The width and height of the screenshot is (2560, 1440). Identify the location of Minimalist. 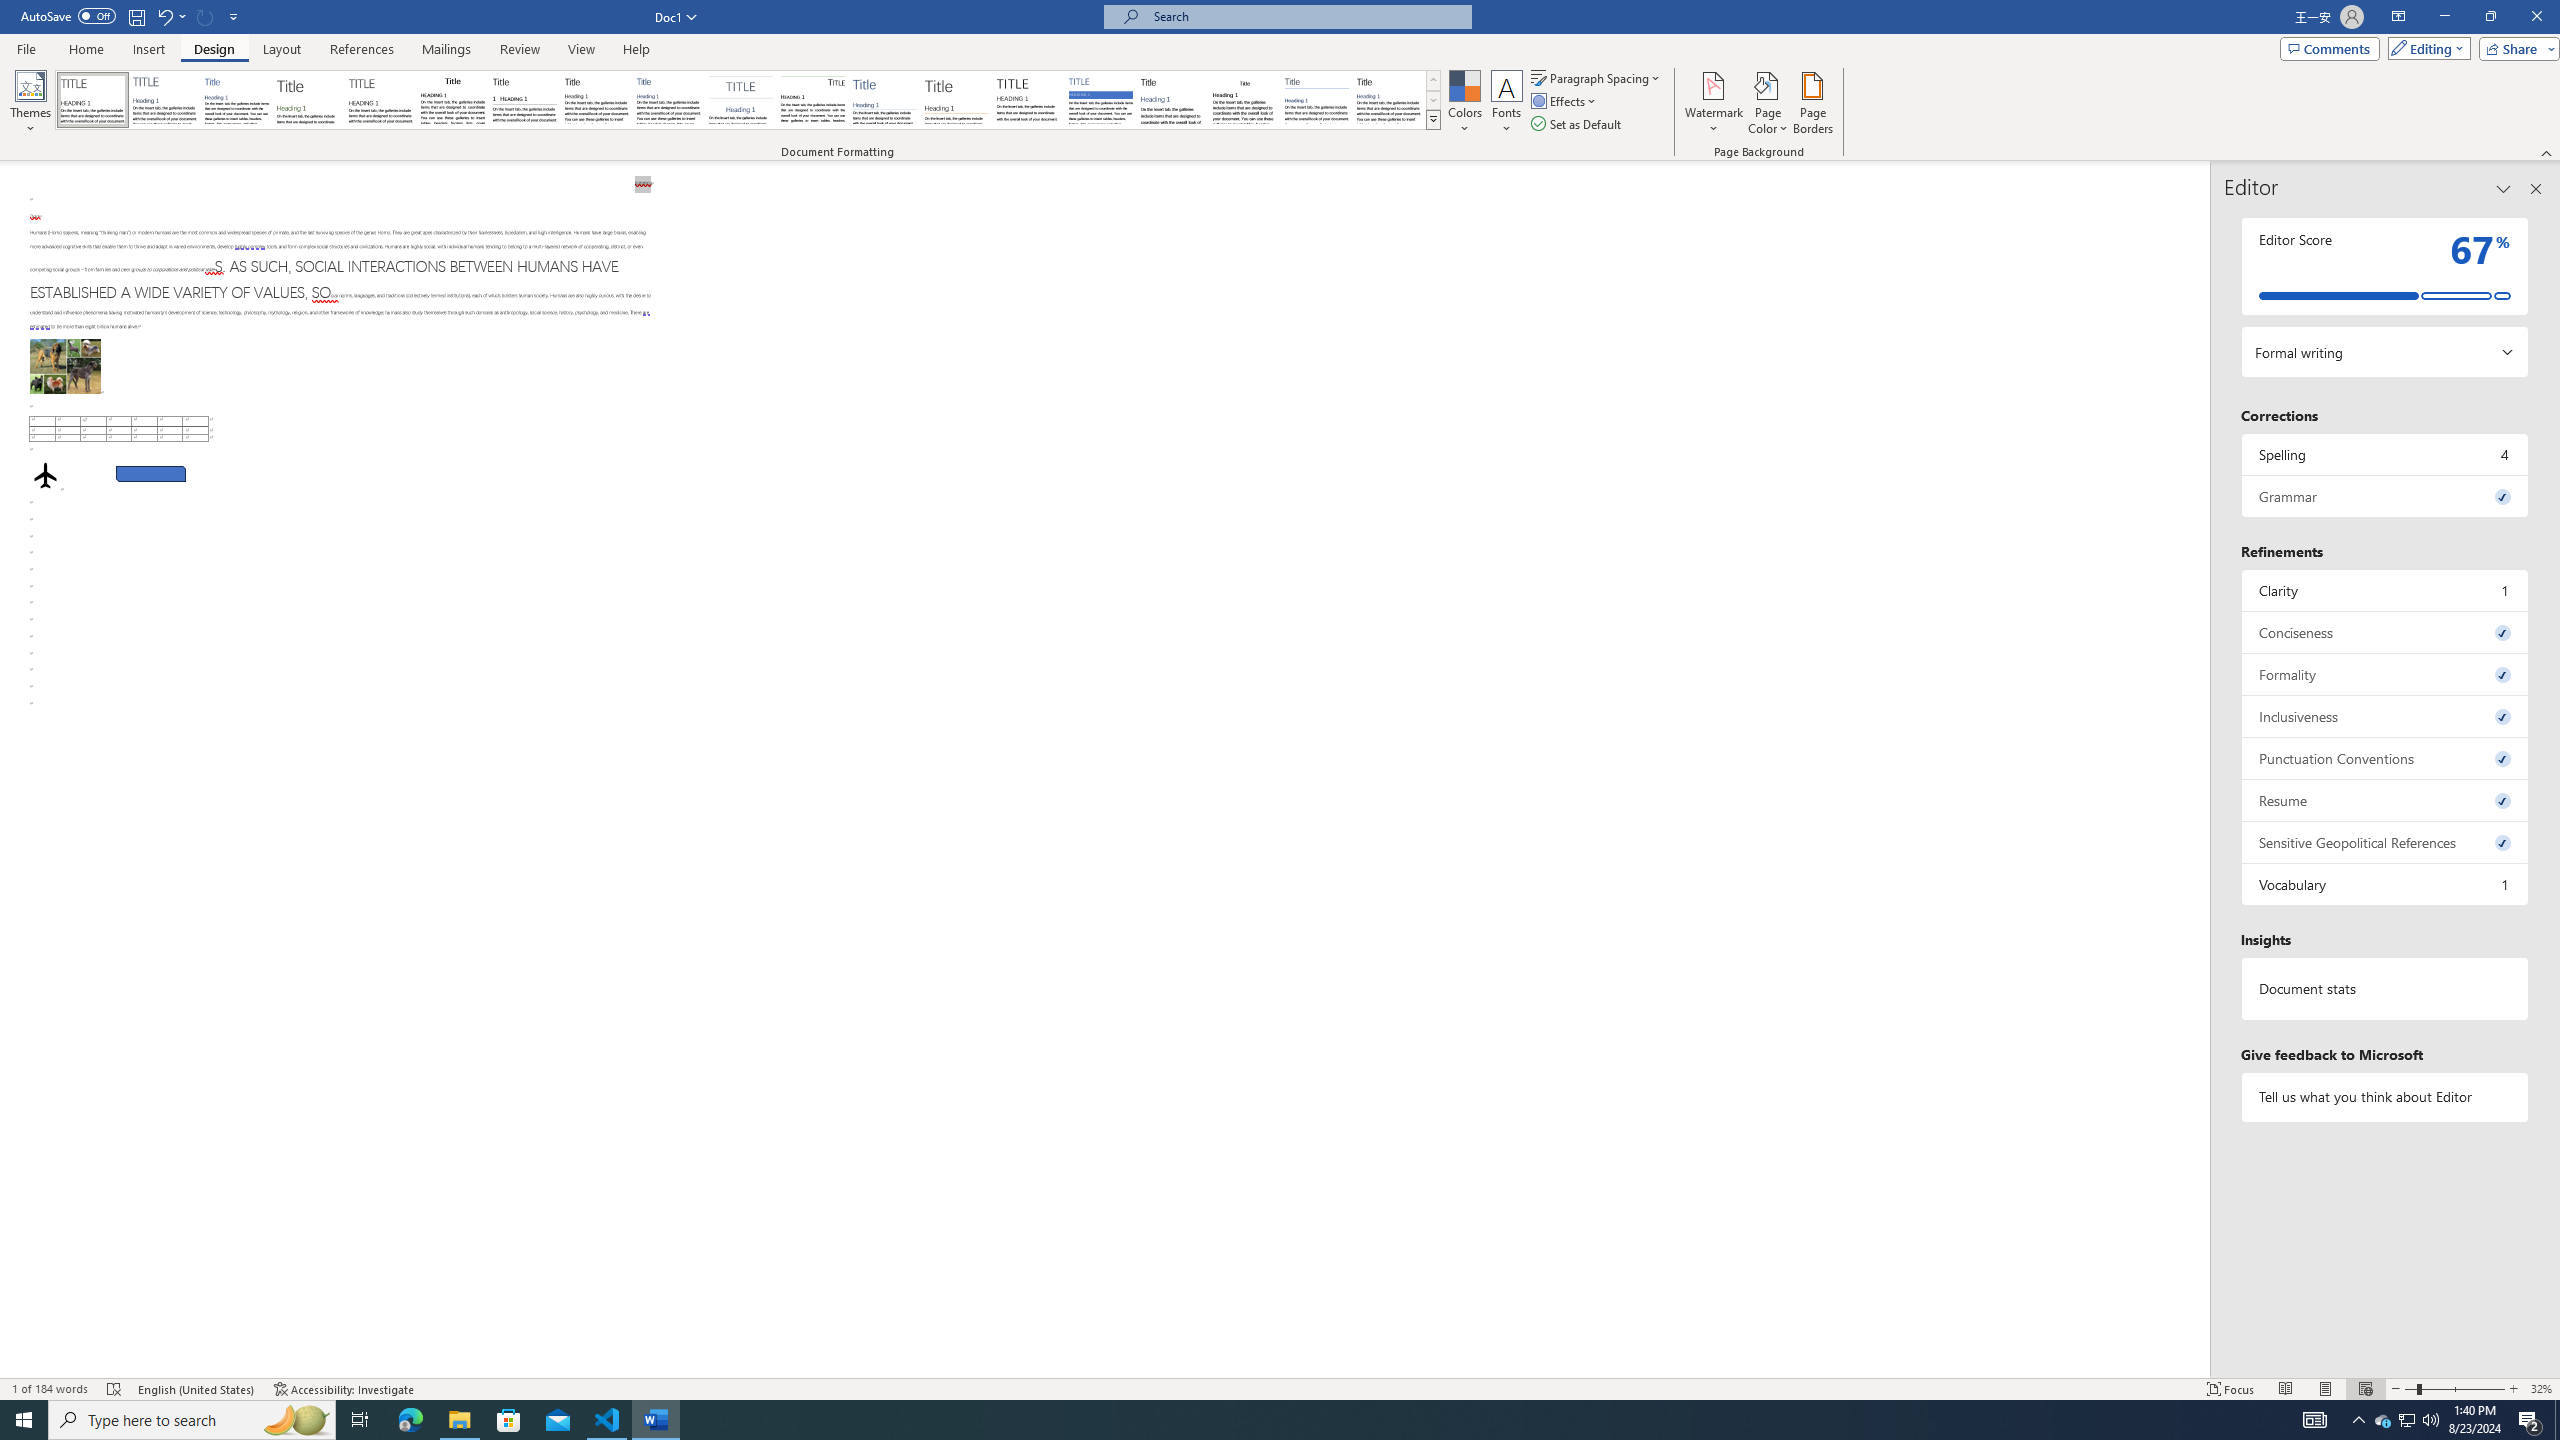
(1028, 100).